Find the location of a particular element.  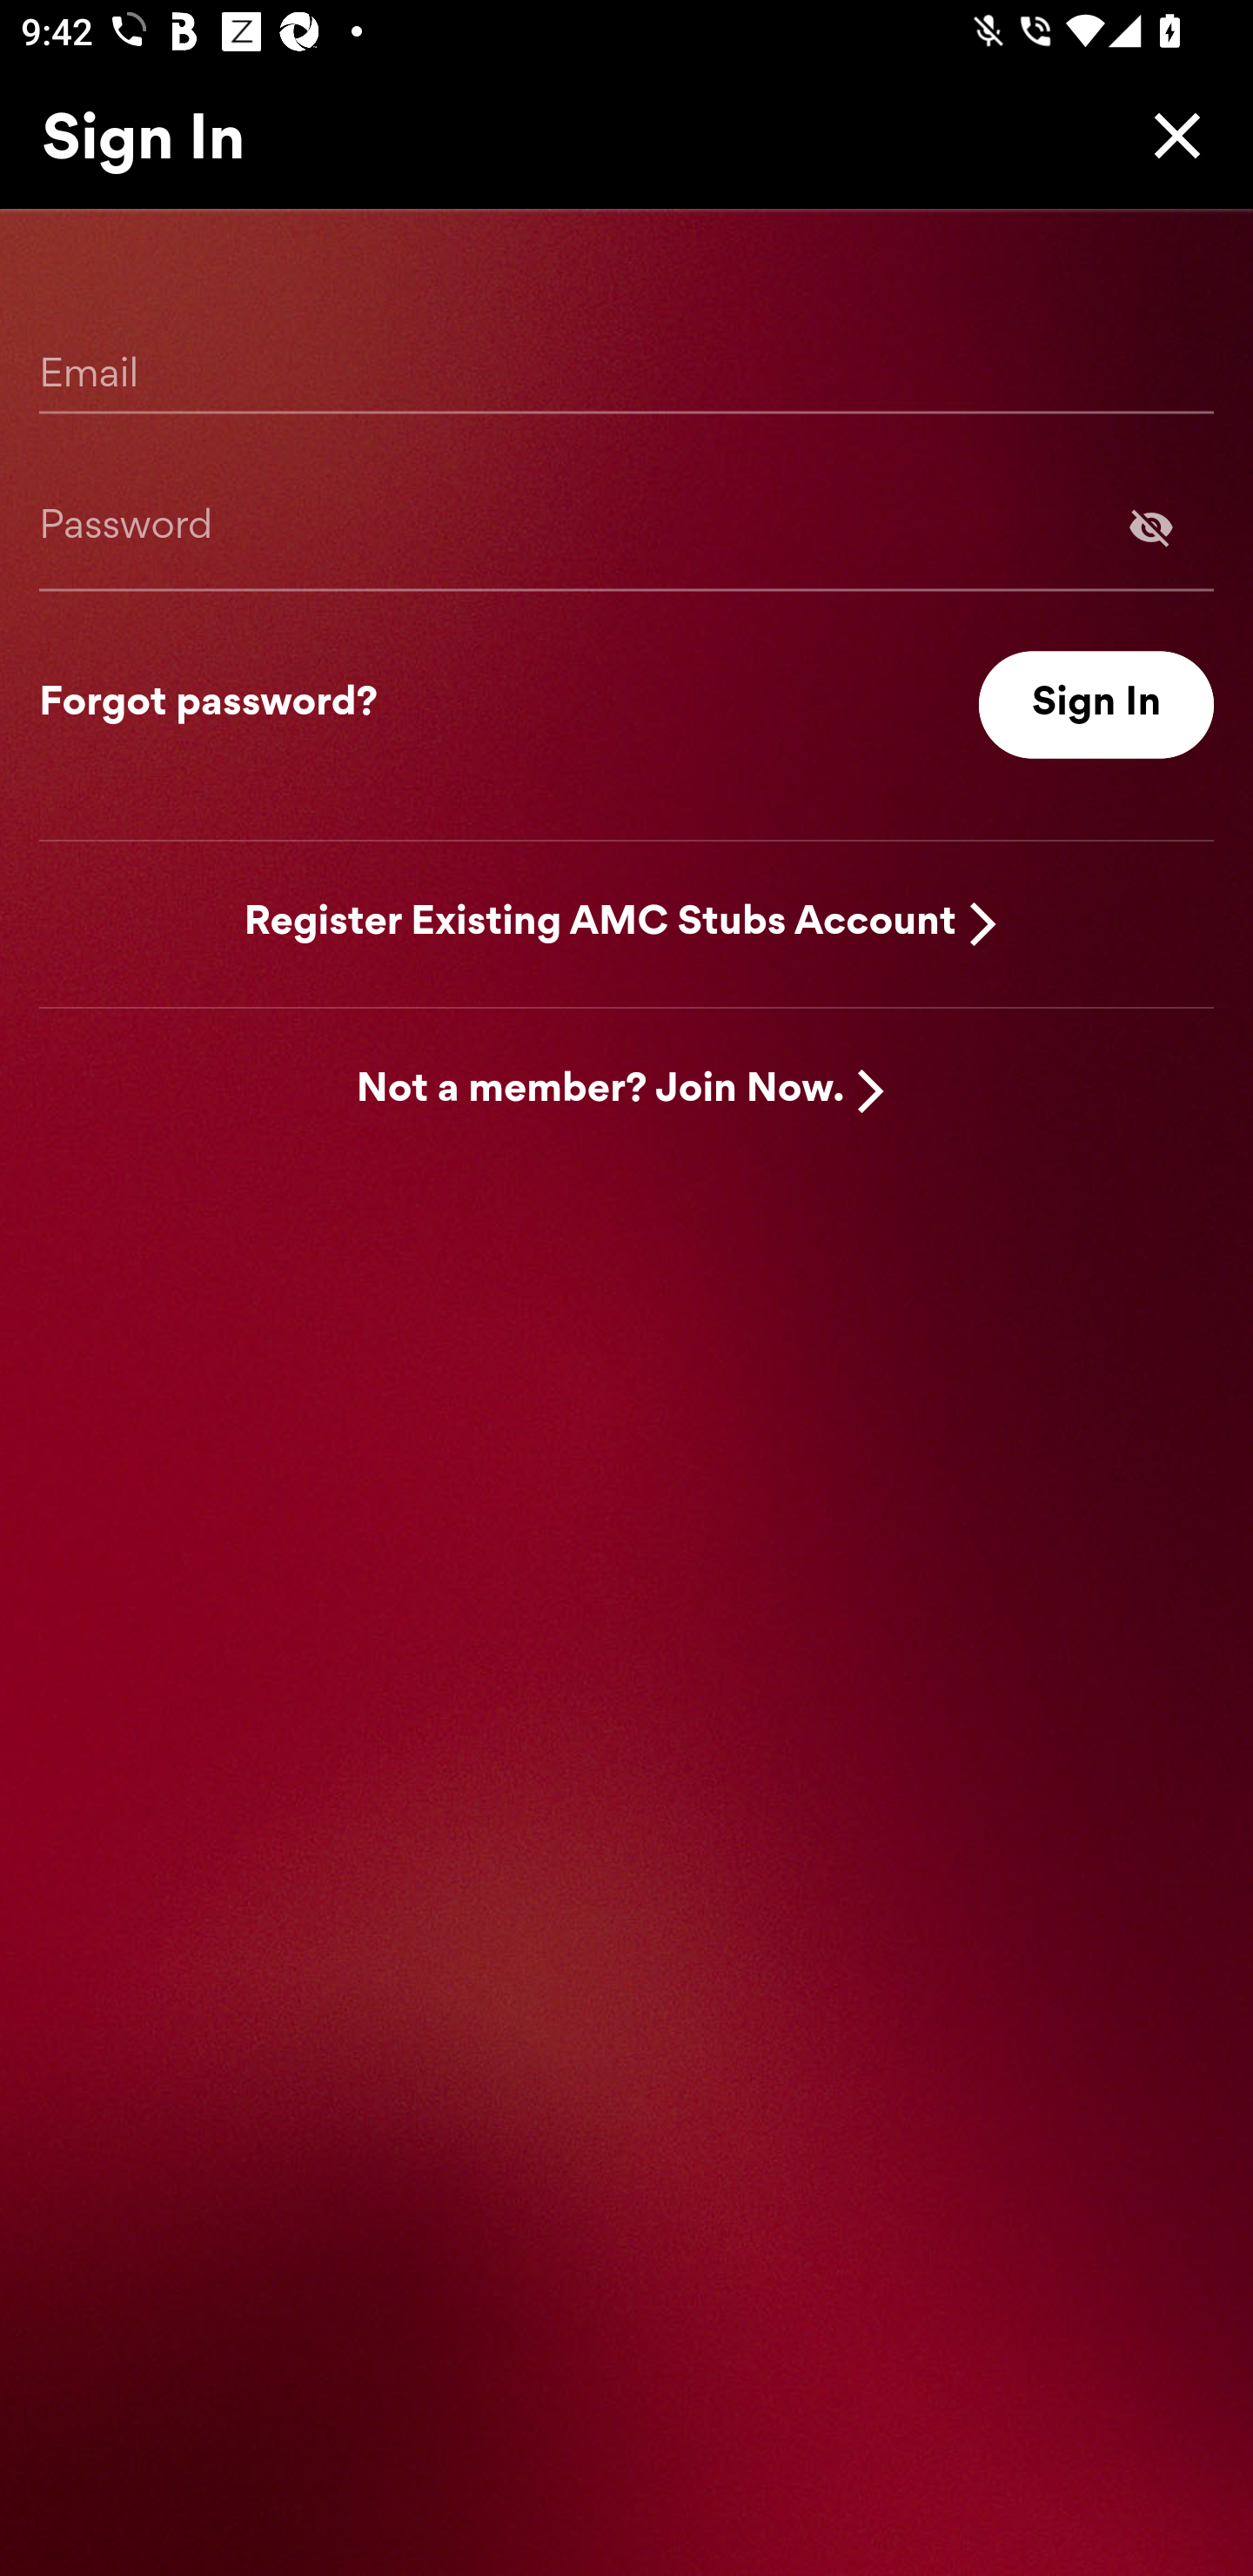

Not a member? Join Now. is located at coordinates (600, 1091).